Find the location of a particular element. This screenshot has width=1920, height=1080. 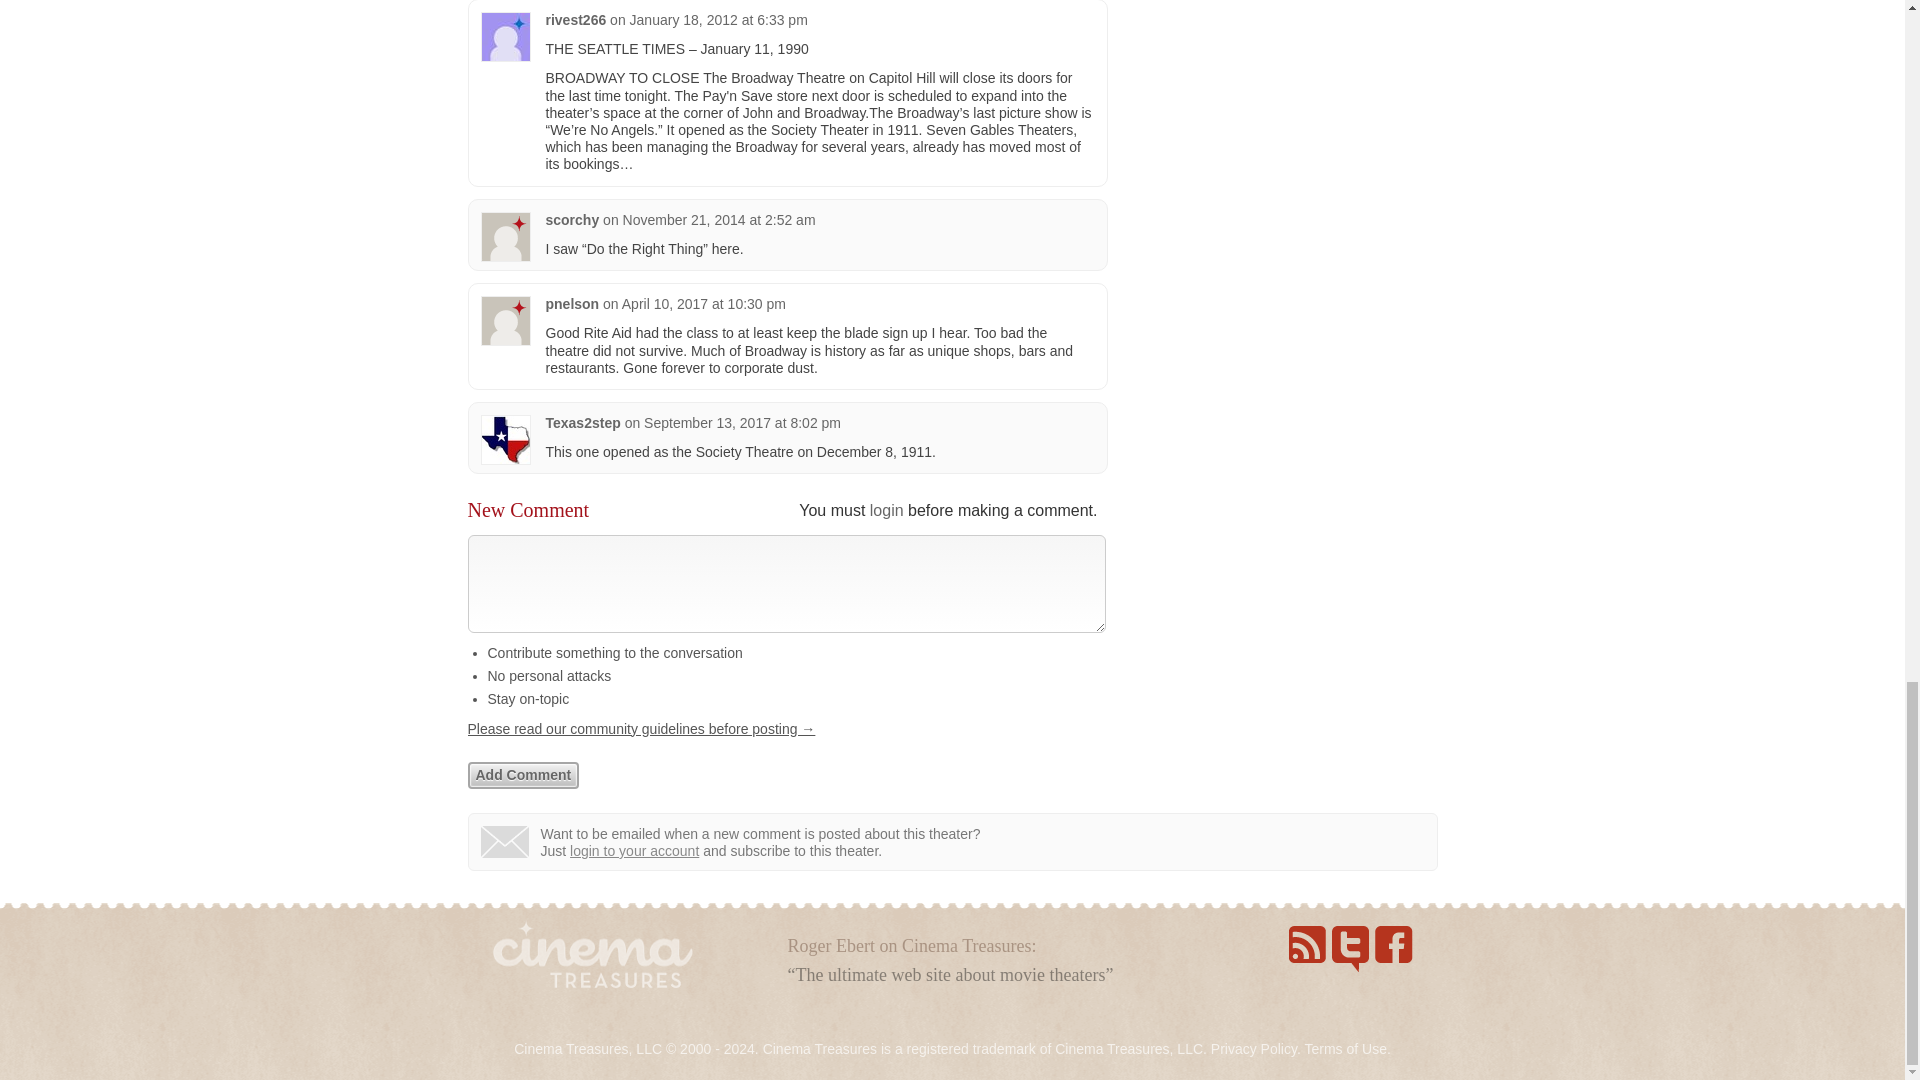

Add Comment is located at coordinates (524, 776).